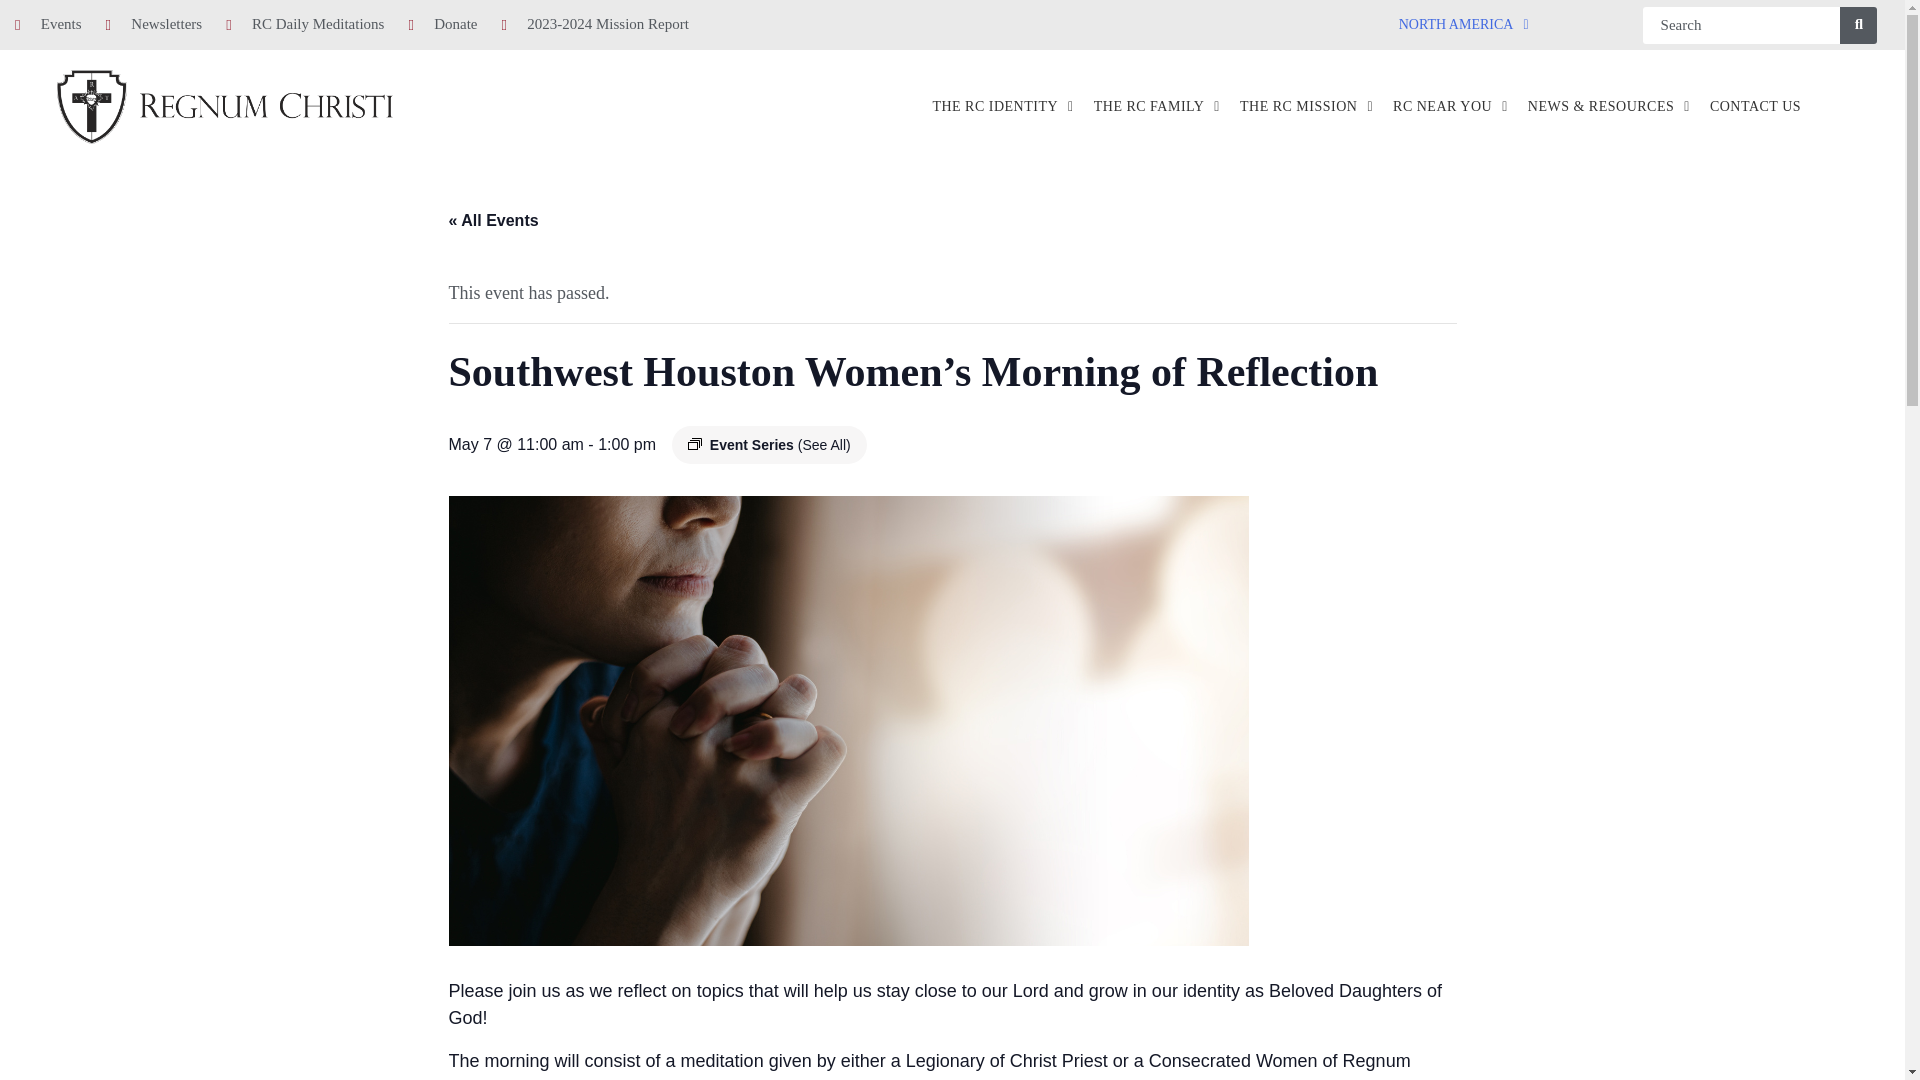 This screenshot has width=1920, height=1080. What do you see at coordinates (1741, 24) in the screenshot?
I see `Search` at bounding box center [1741, 24].